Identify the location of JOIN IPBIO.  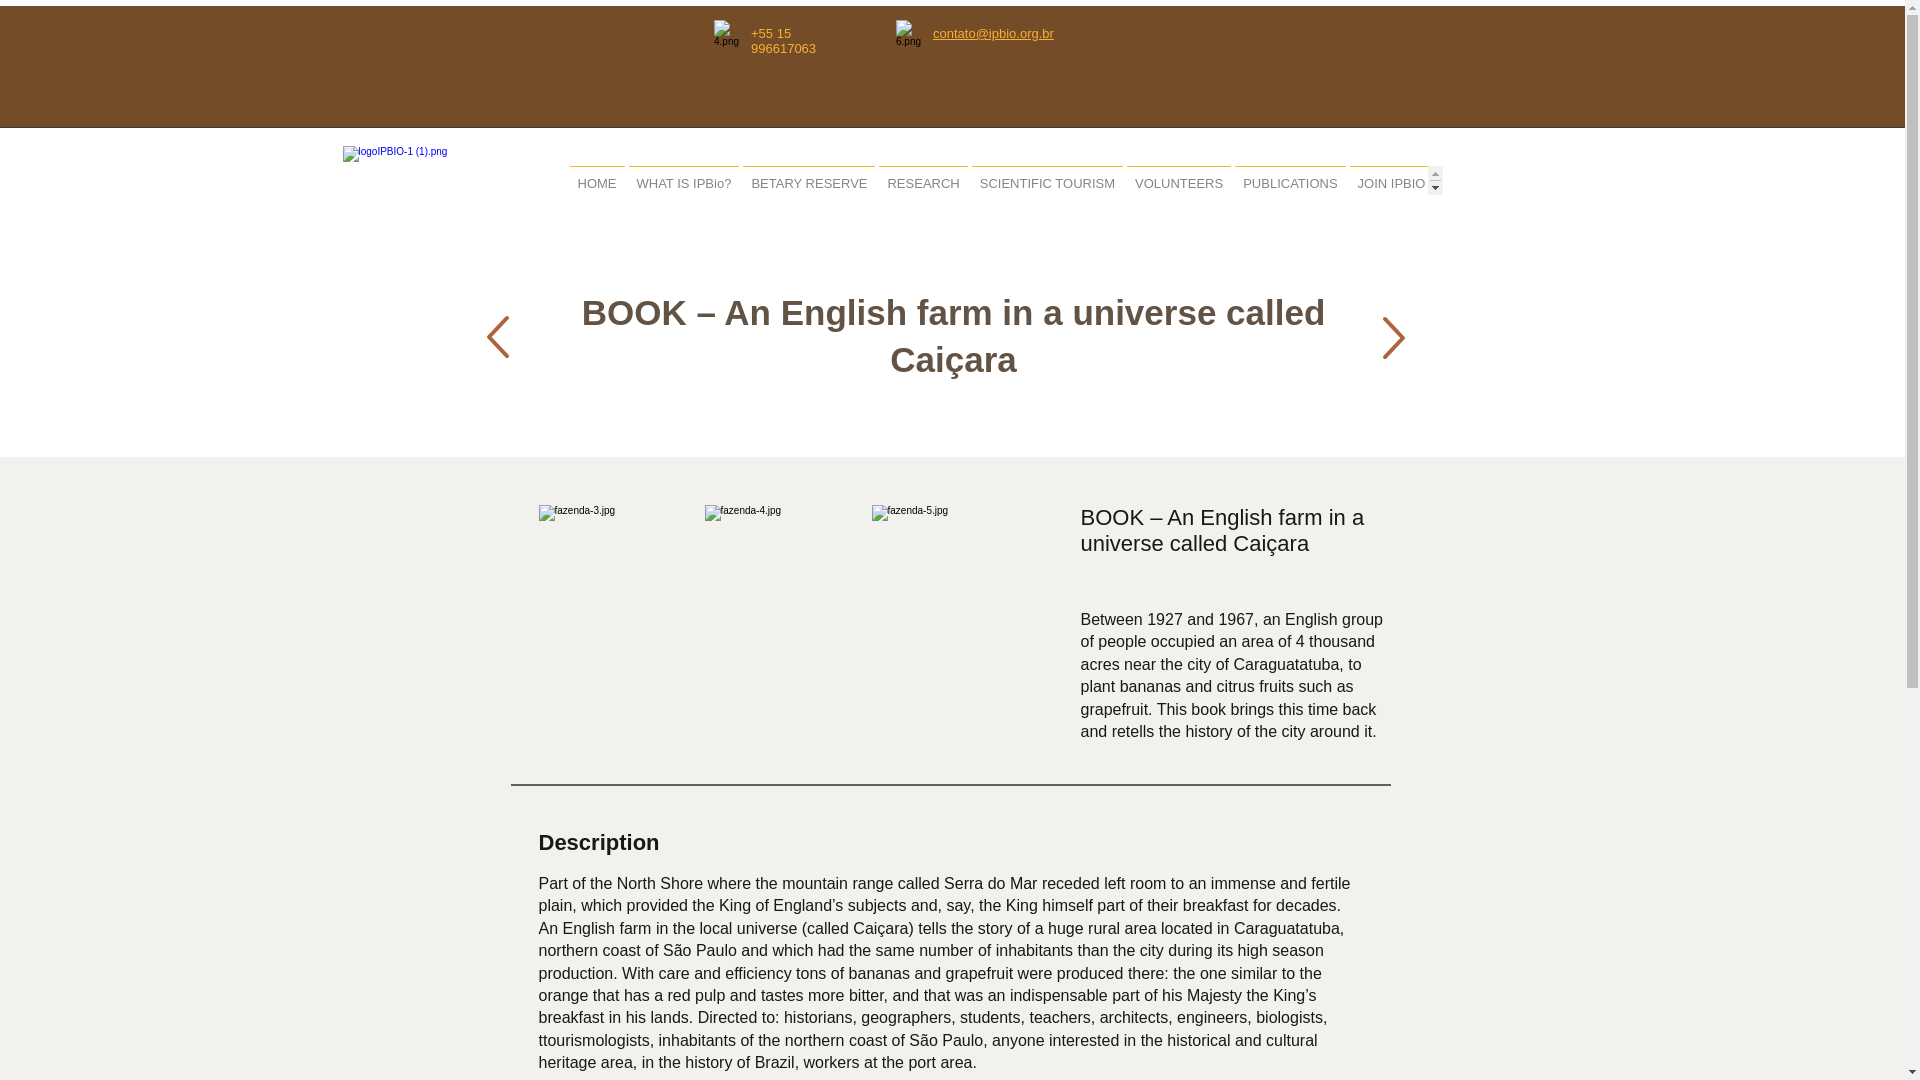
(1392, 180).